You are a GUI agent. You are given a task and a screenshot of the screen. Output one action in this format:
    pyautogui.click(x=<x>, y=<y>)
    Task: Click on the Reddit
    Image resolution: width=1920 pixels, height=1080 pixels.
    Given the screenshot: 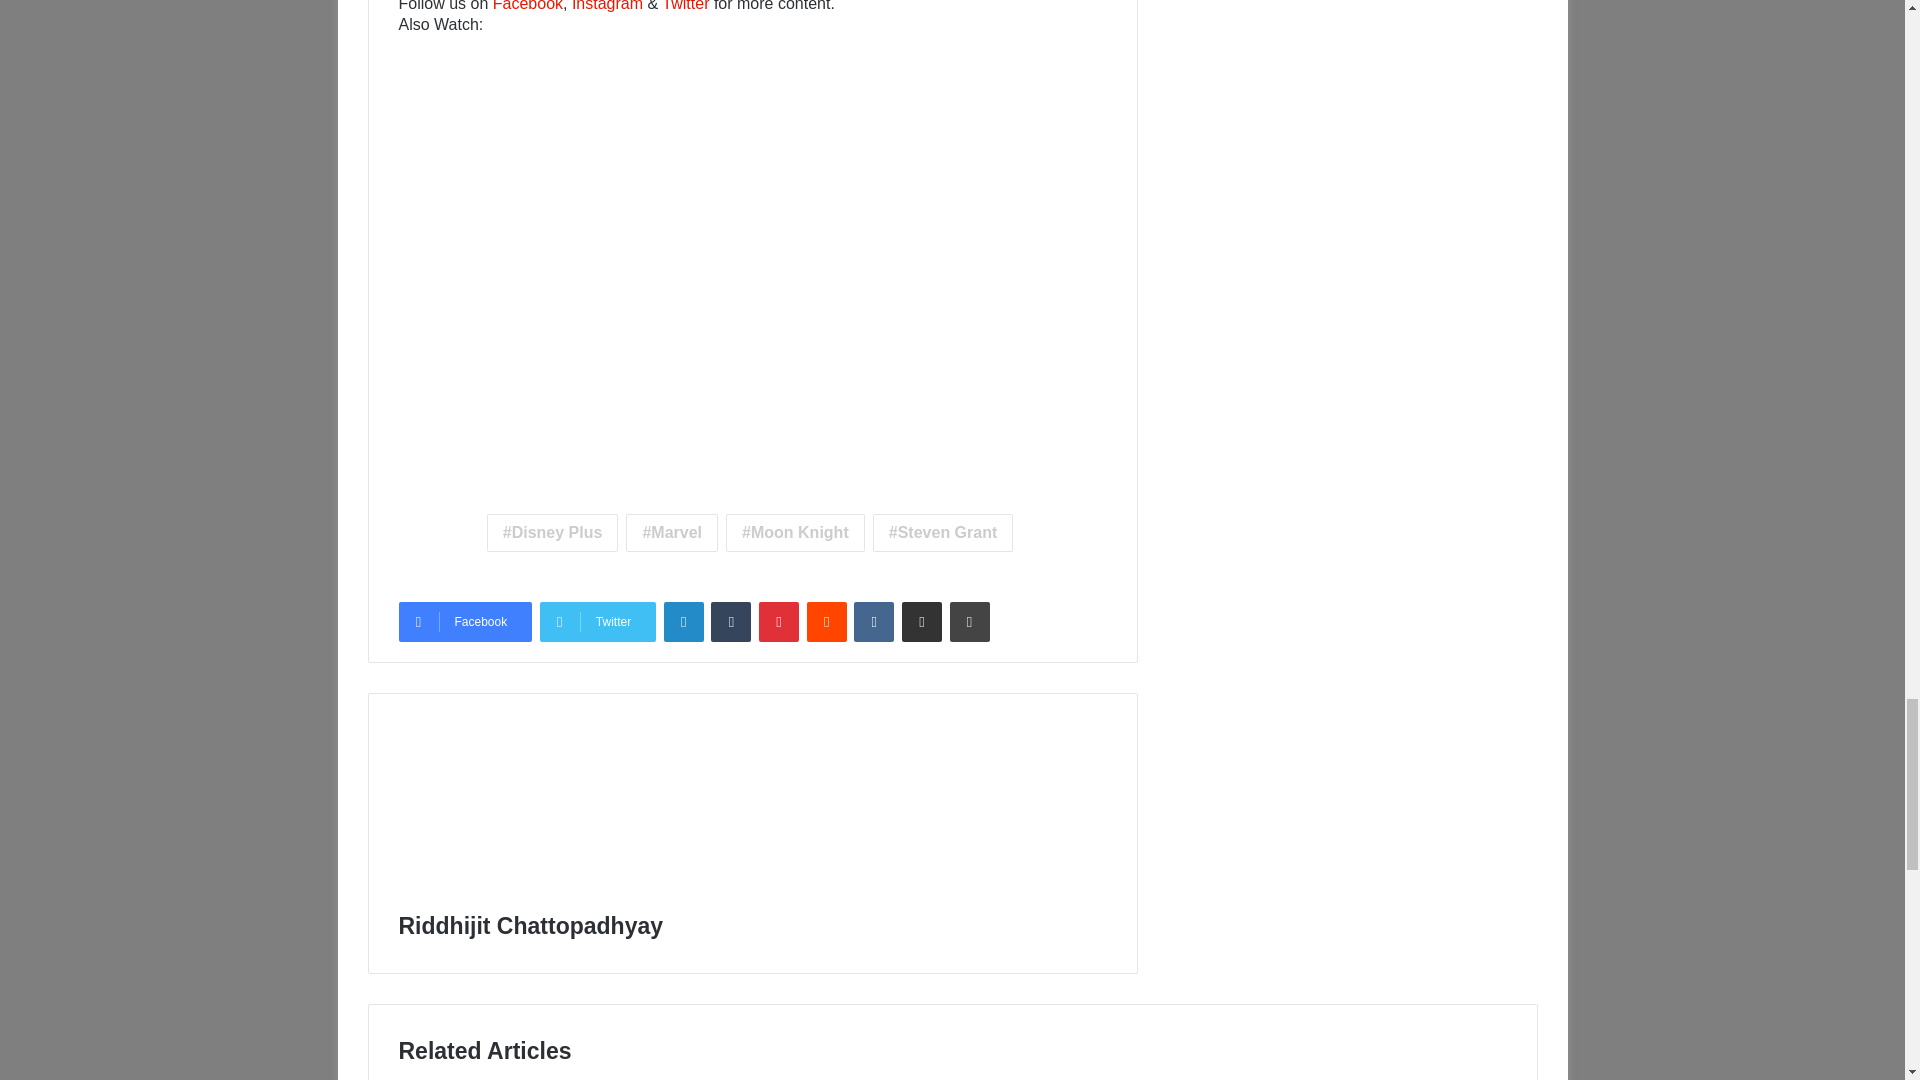 What is the action you would take?
    pyautogui.click(x=826, y=621)
    